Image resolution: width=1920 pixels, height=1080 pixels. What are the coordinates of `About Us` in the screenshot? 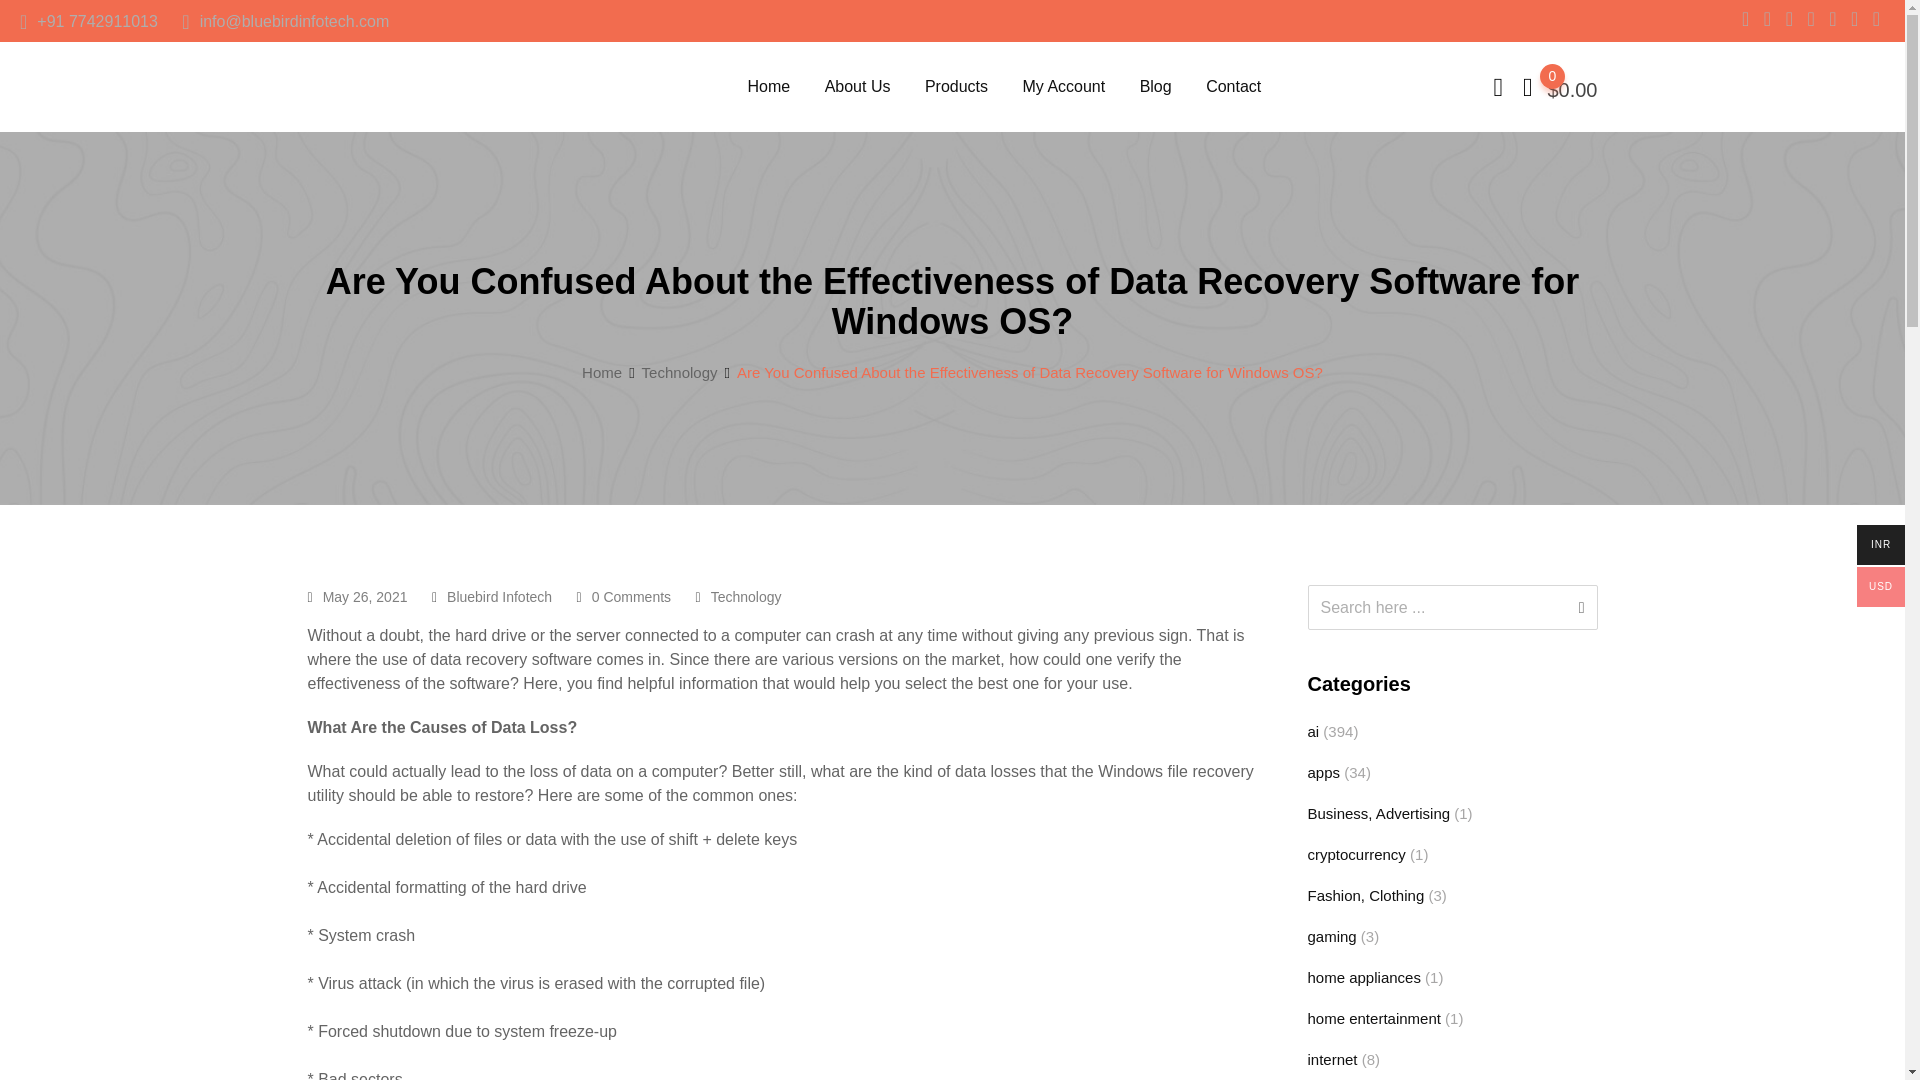 It's located at (858, 86).